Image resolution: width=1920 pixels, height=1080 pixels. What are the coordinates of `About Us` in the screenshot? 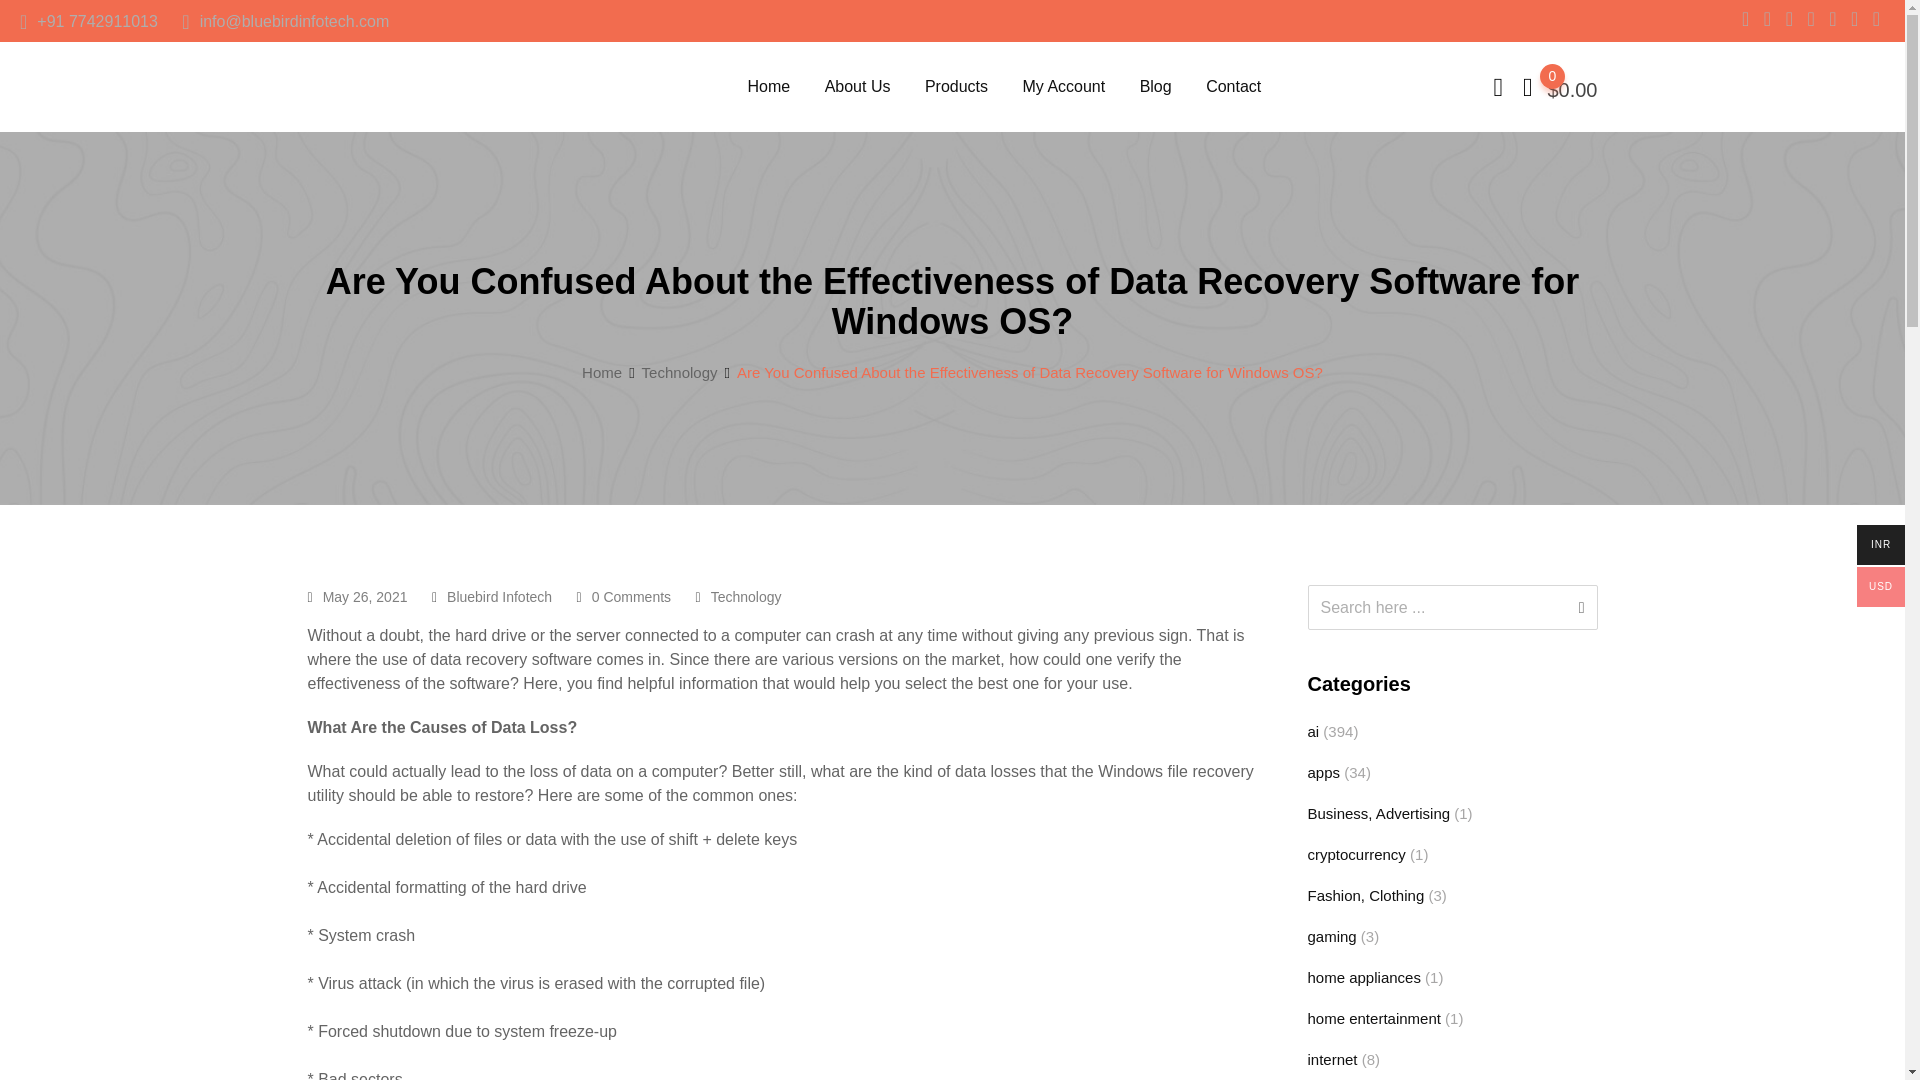 It's located at (858, 86).